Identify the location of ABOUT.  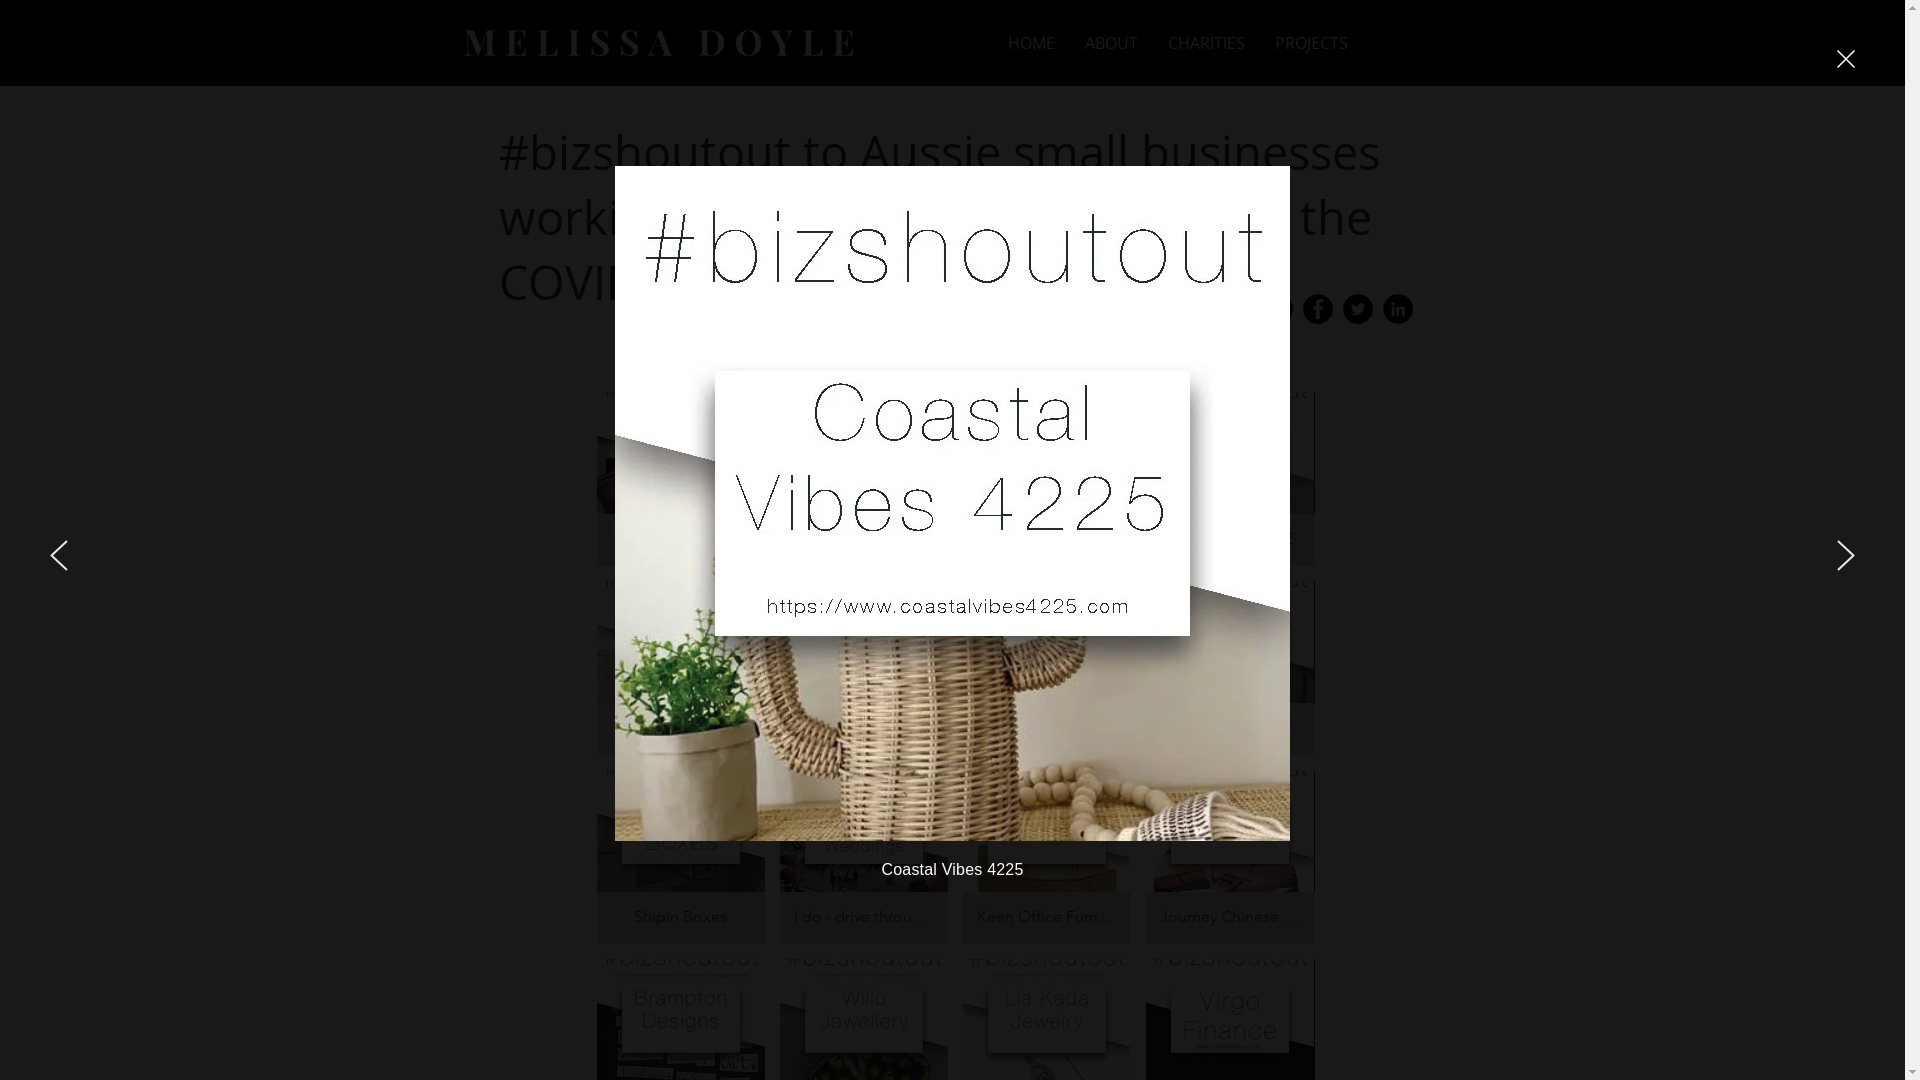
(1112, 44).